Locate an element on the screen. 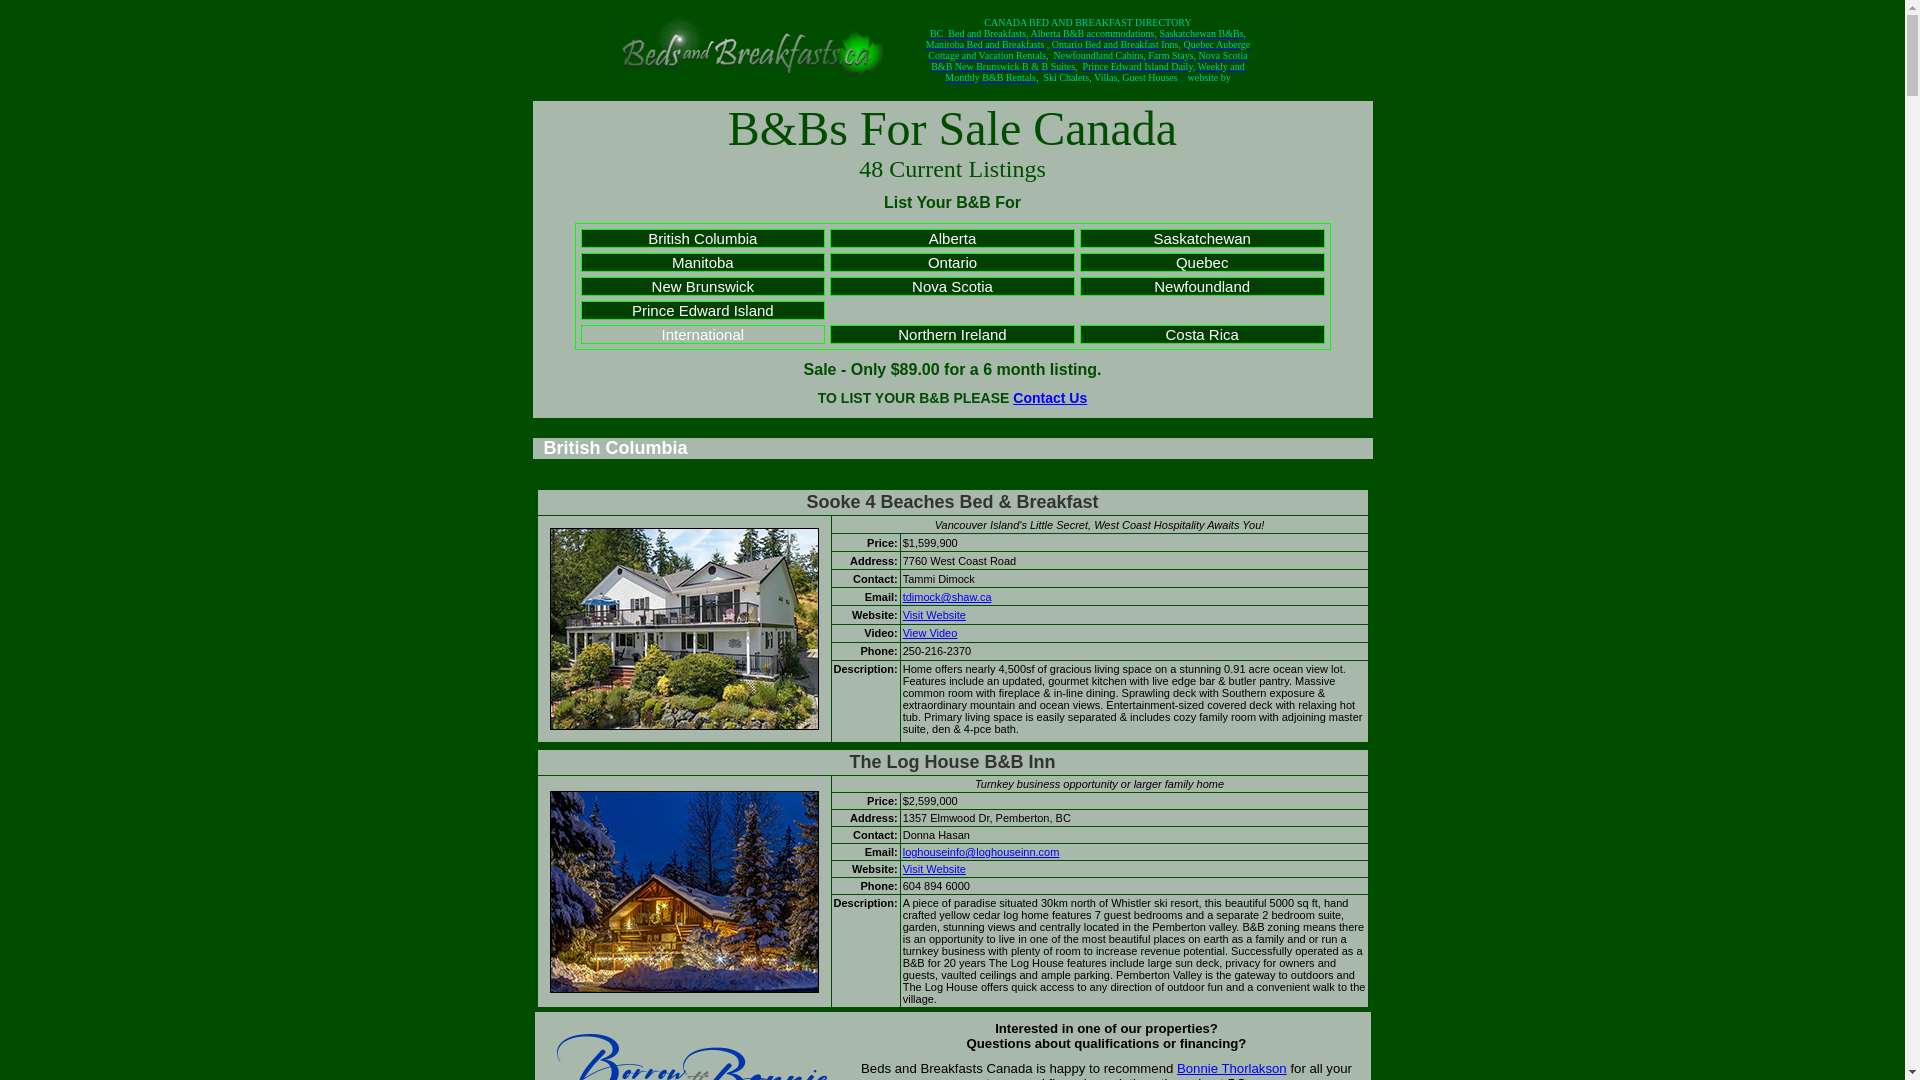 The height and width of the screenshot is (1080, 1920). Ontario is located at coordinates (952, 262).